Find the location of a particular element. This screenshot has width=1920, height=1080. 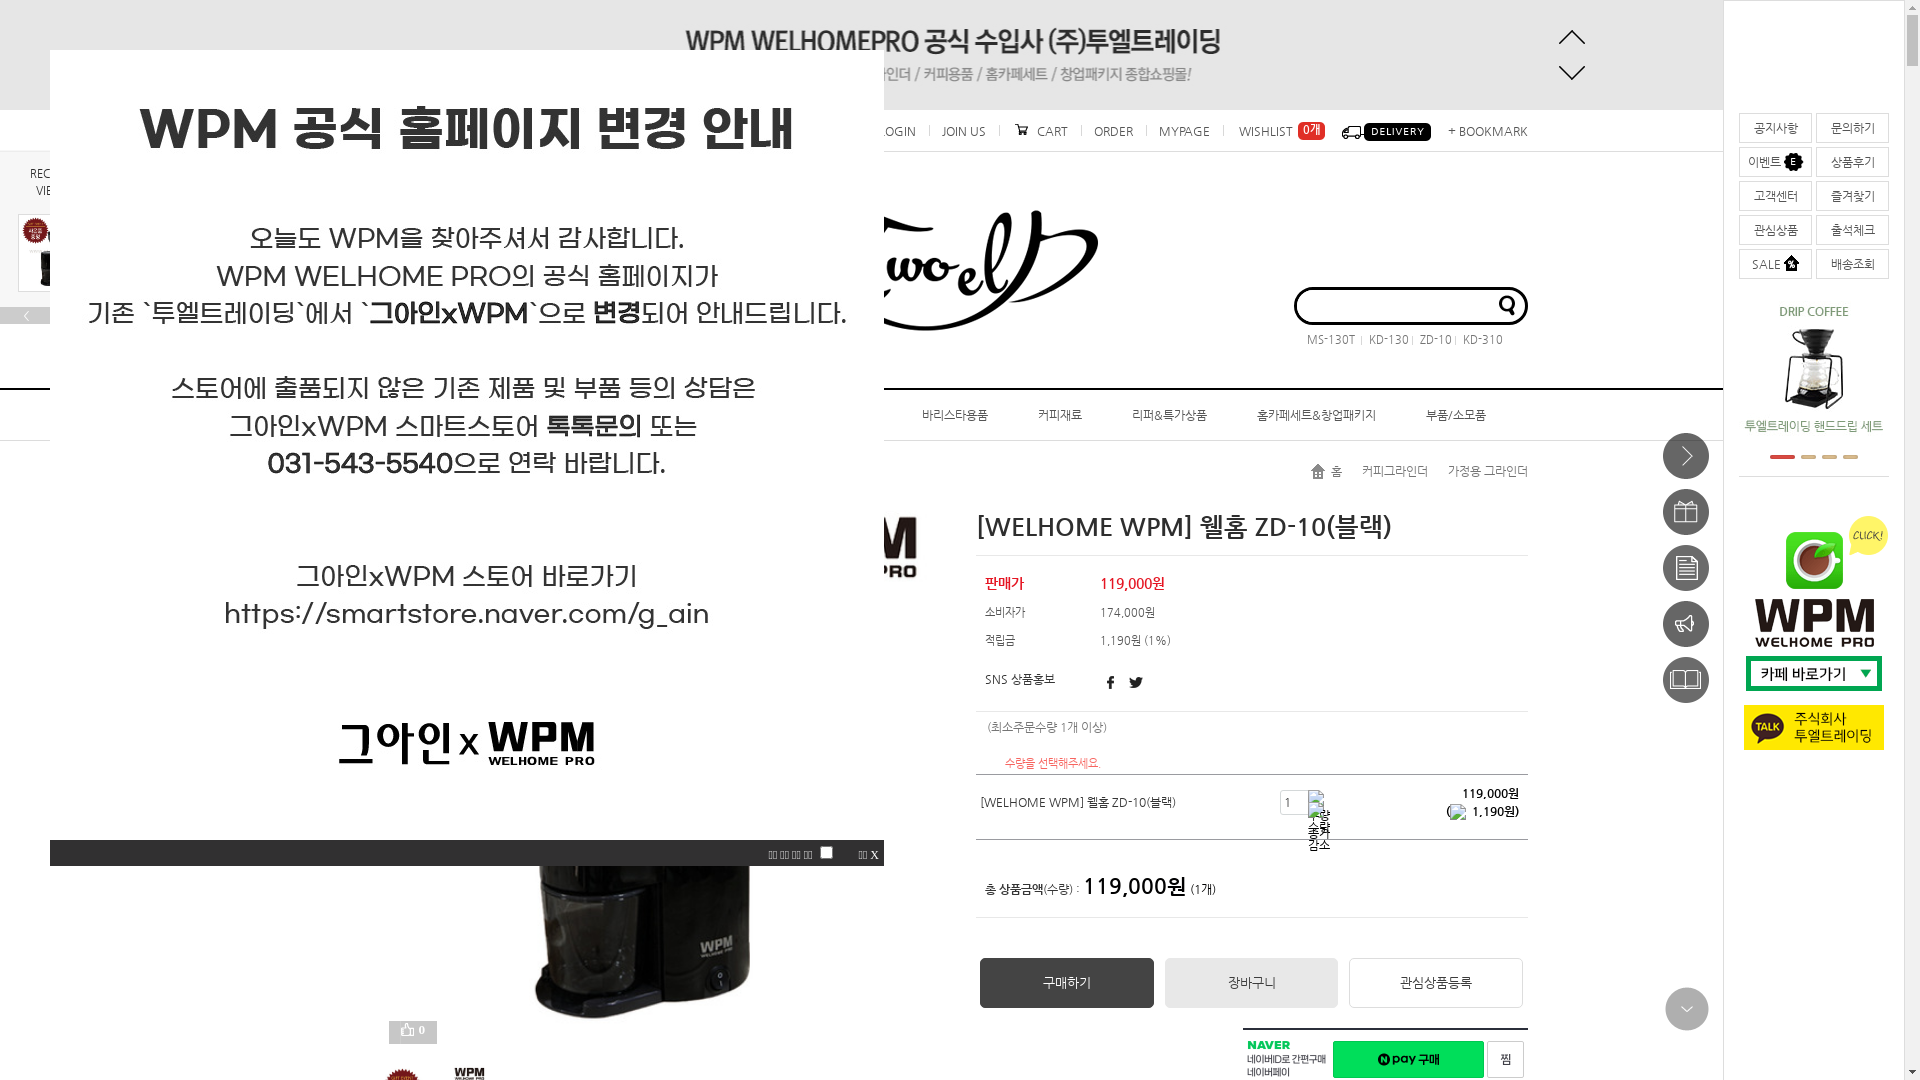

ZD-10 is located at coordinates (1432, 340).